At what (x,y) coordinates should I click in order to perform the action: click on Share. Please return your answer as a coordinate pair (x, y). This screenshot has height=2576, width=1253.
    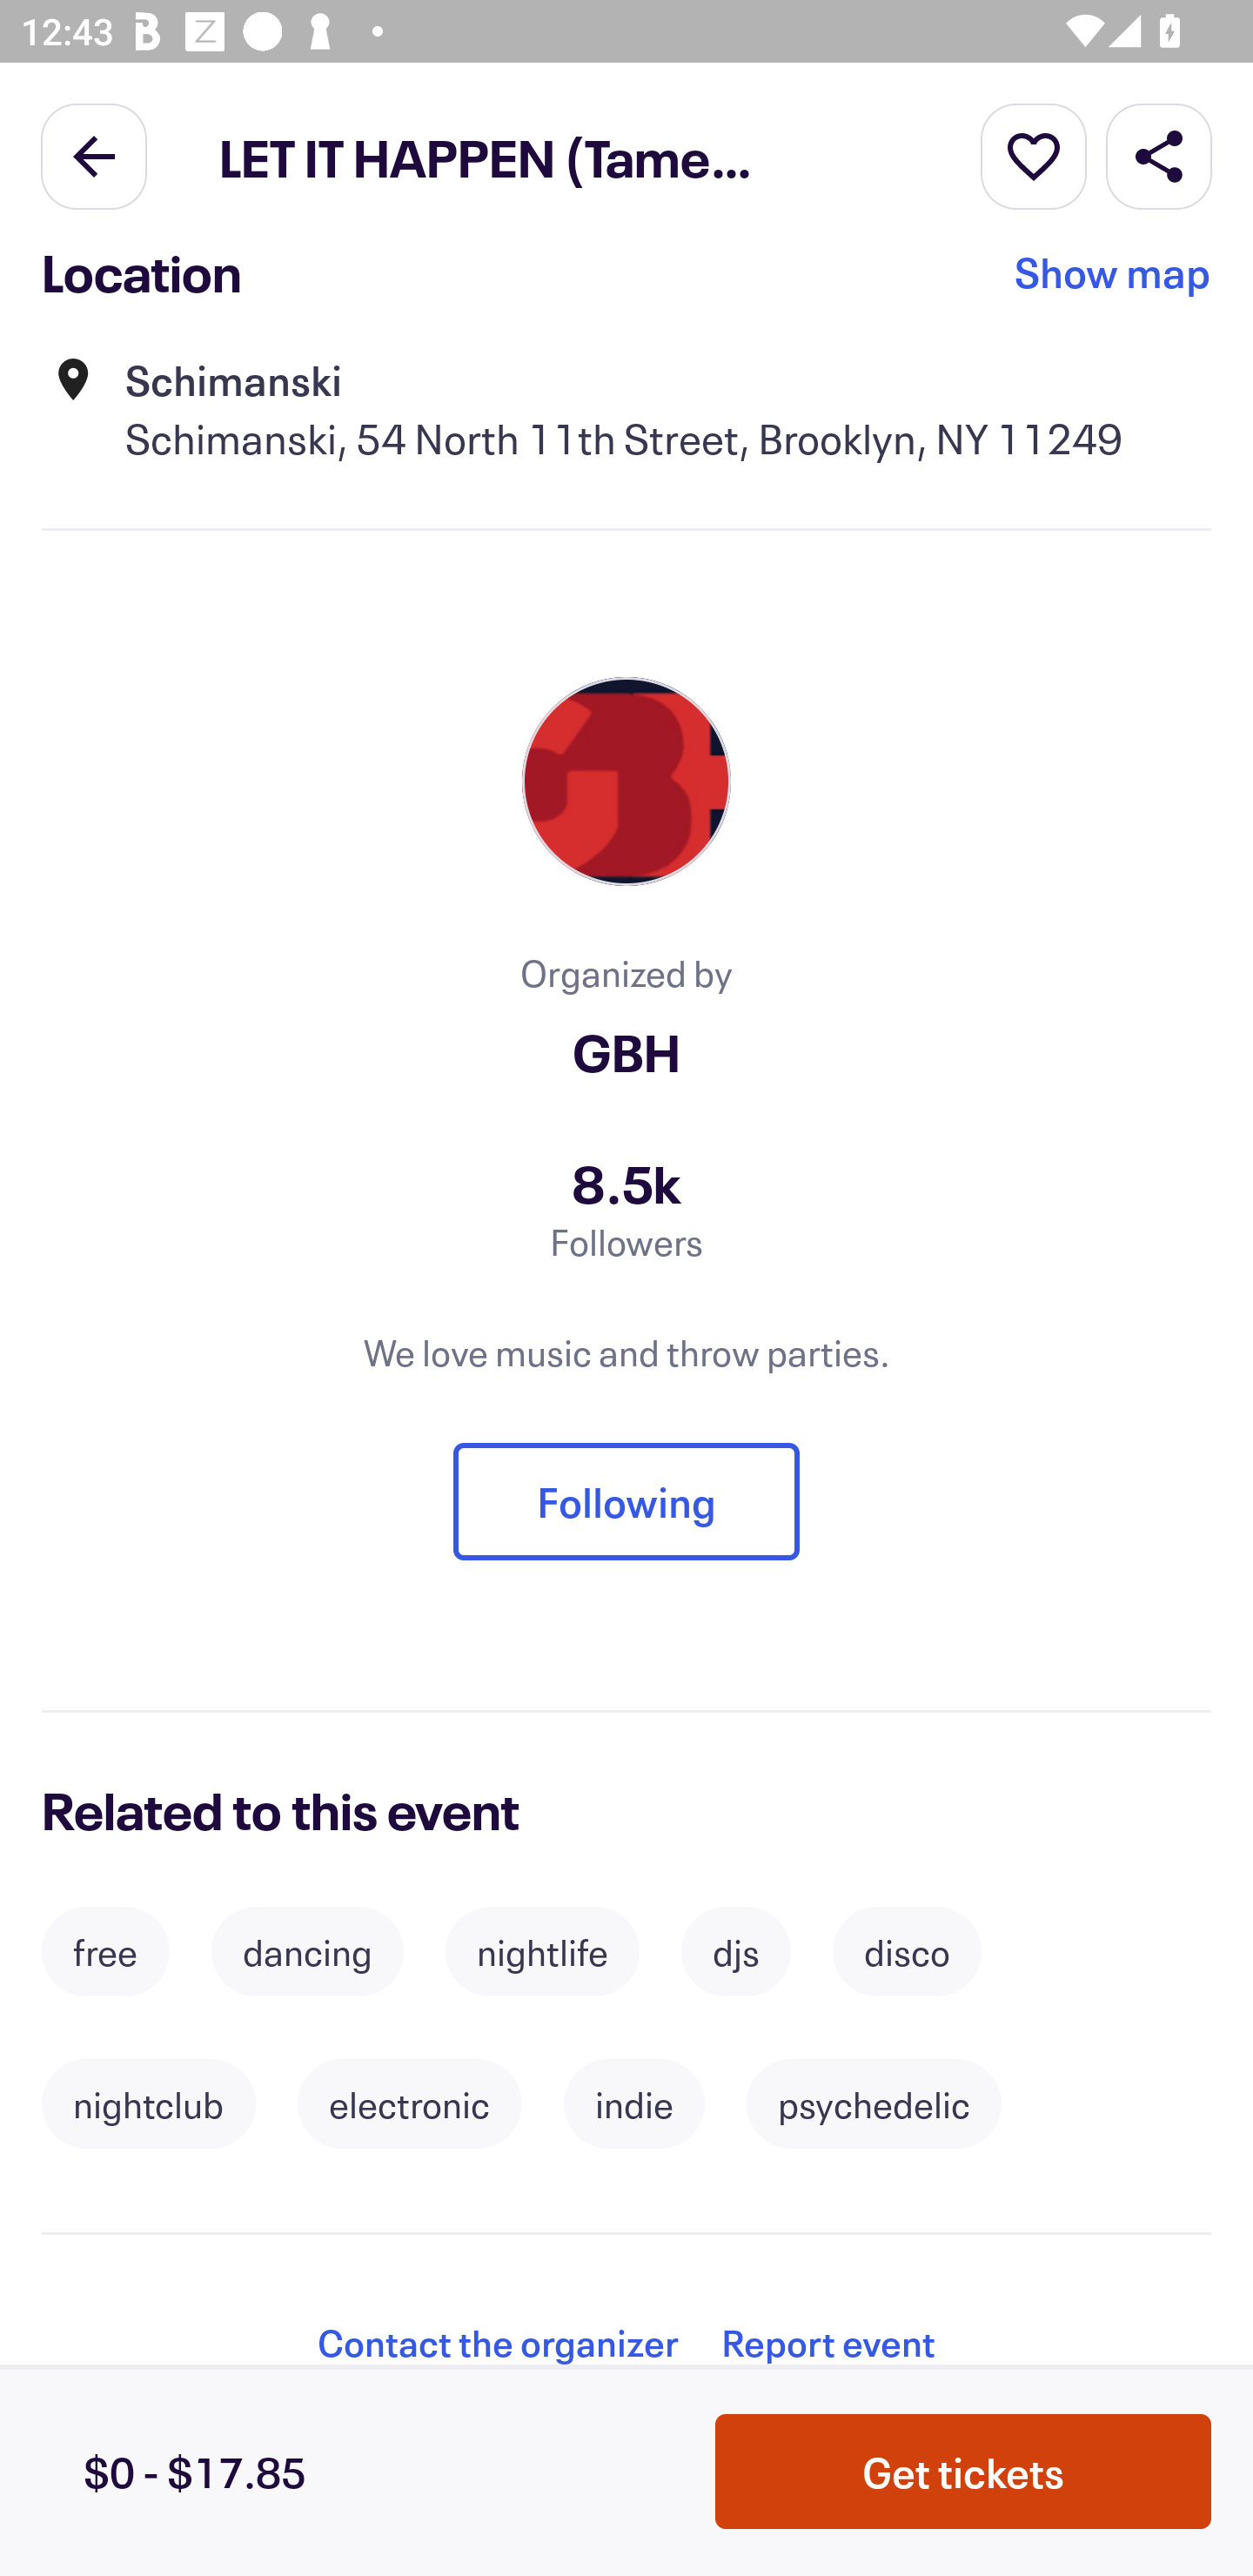
    Looking at the image, I should click on (1159, 155).